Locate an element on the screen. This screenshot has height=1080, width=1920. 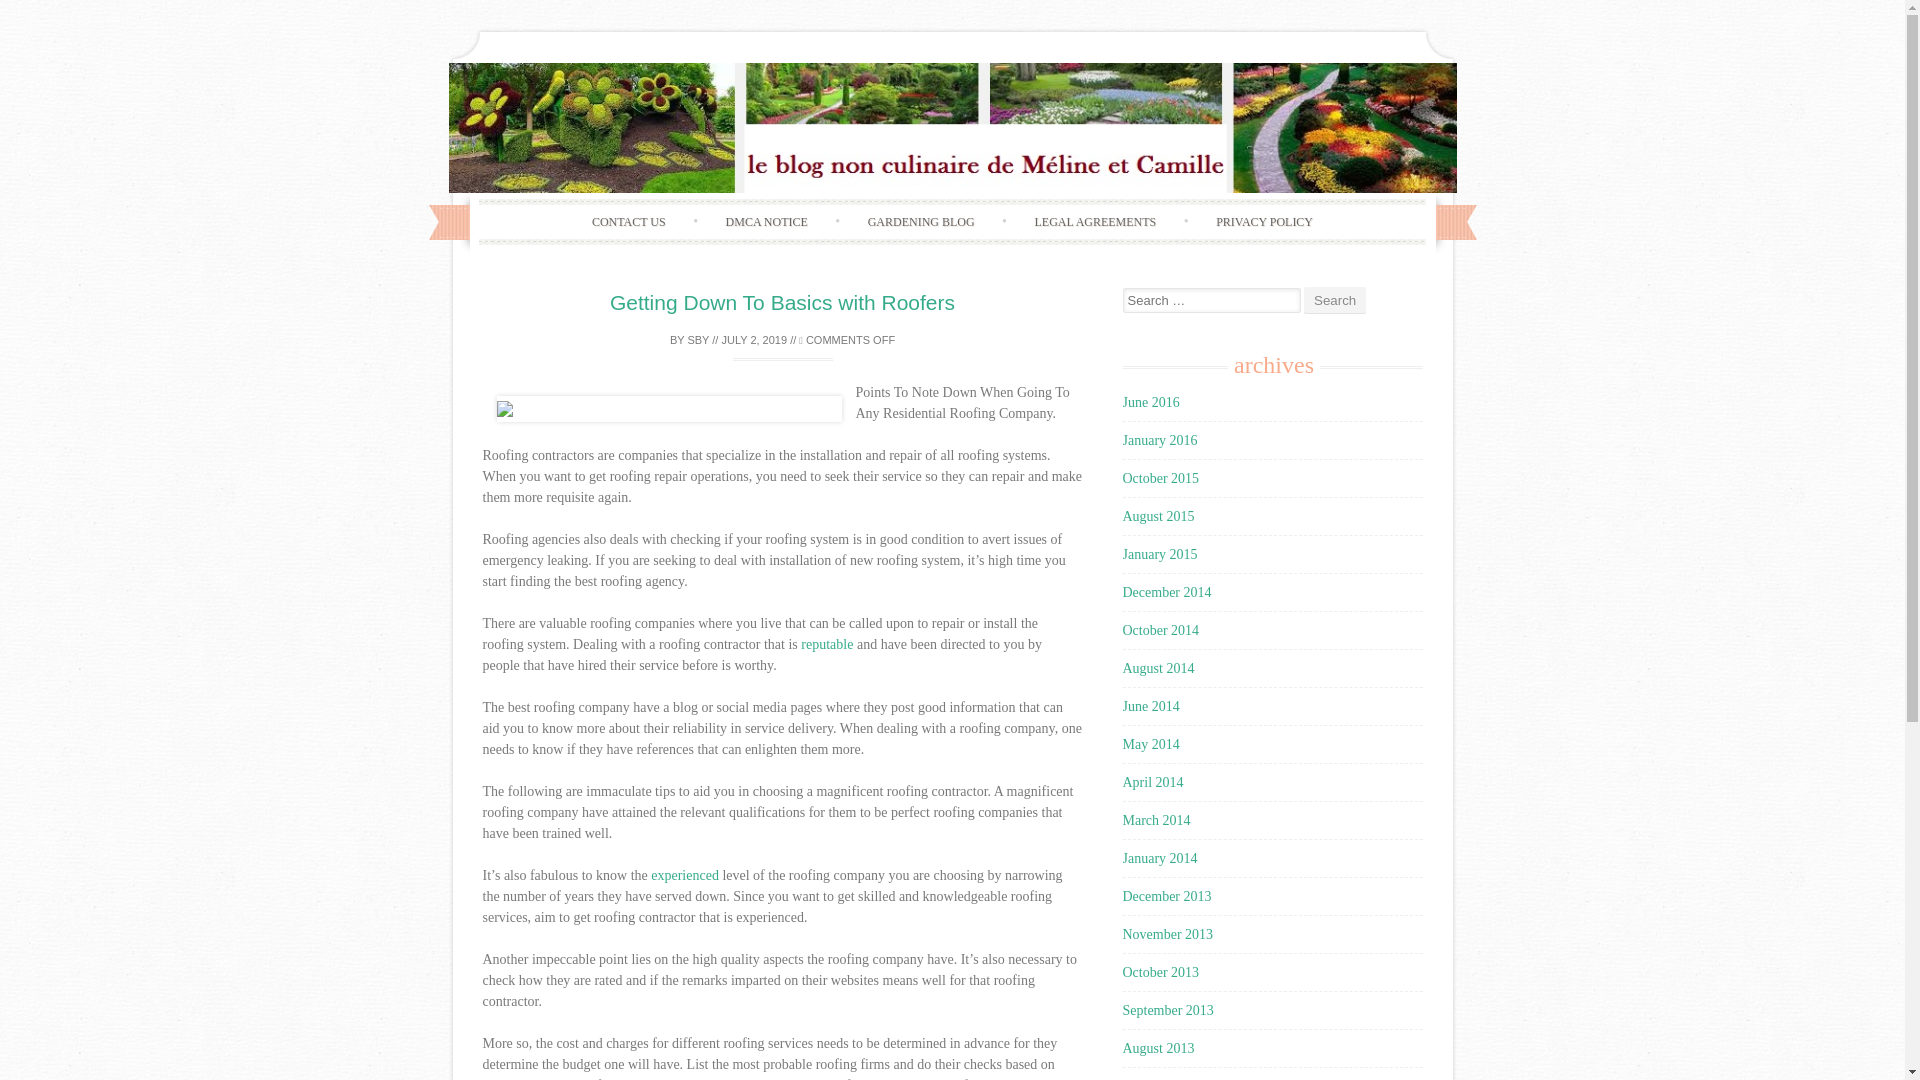
GARDENING BLOG is located at coordinates (921, 222).